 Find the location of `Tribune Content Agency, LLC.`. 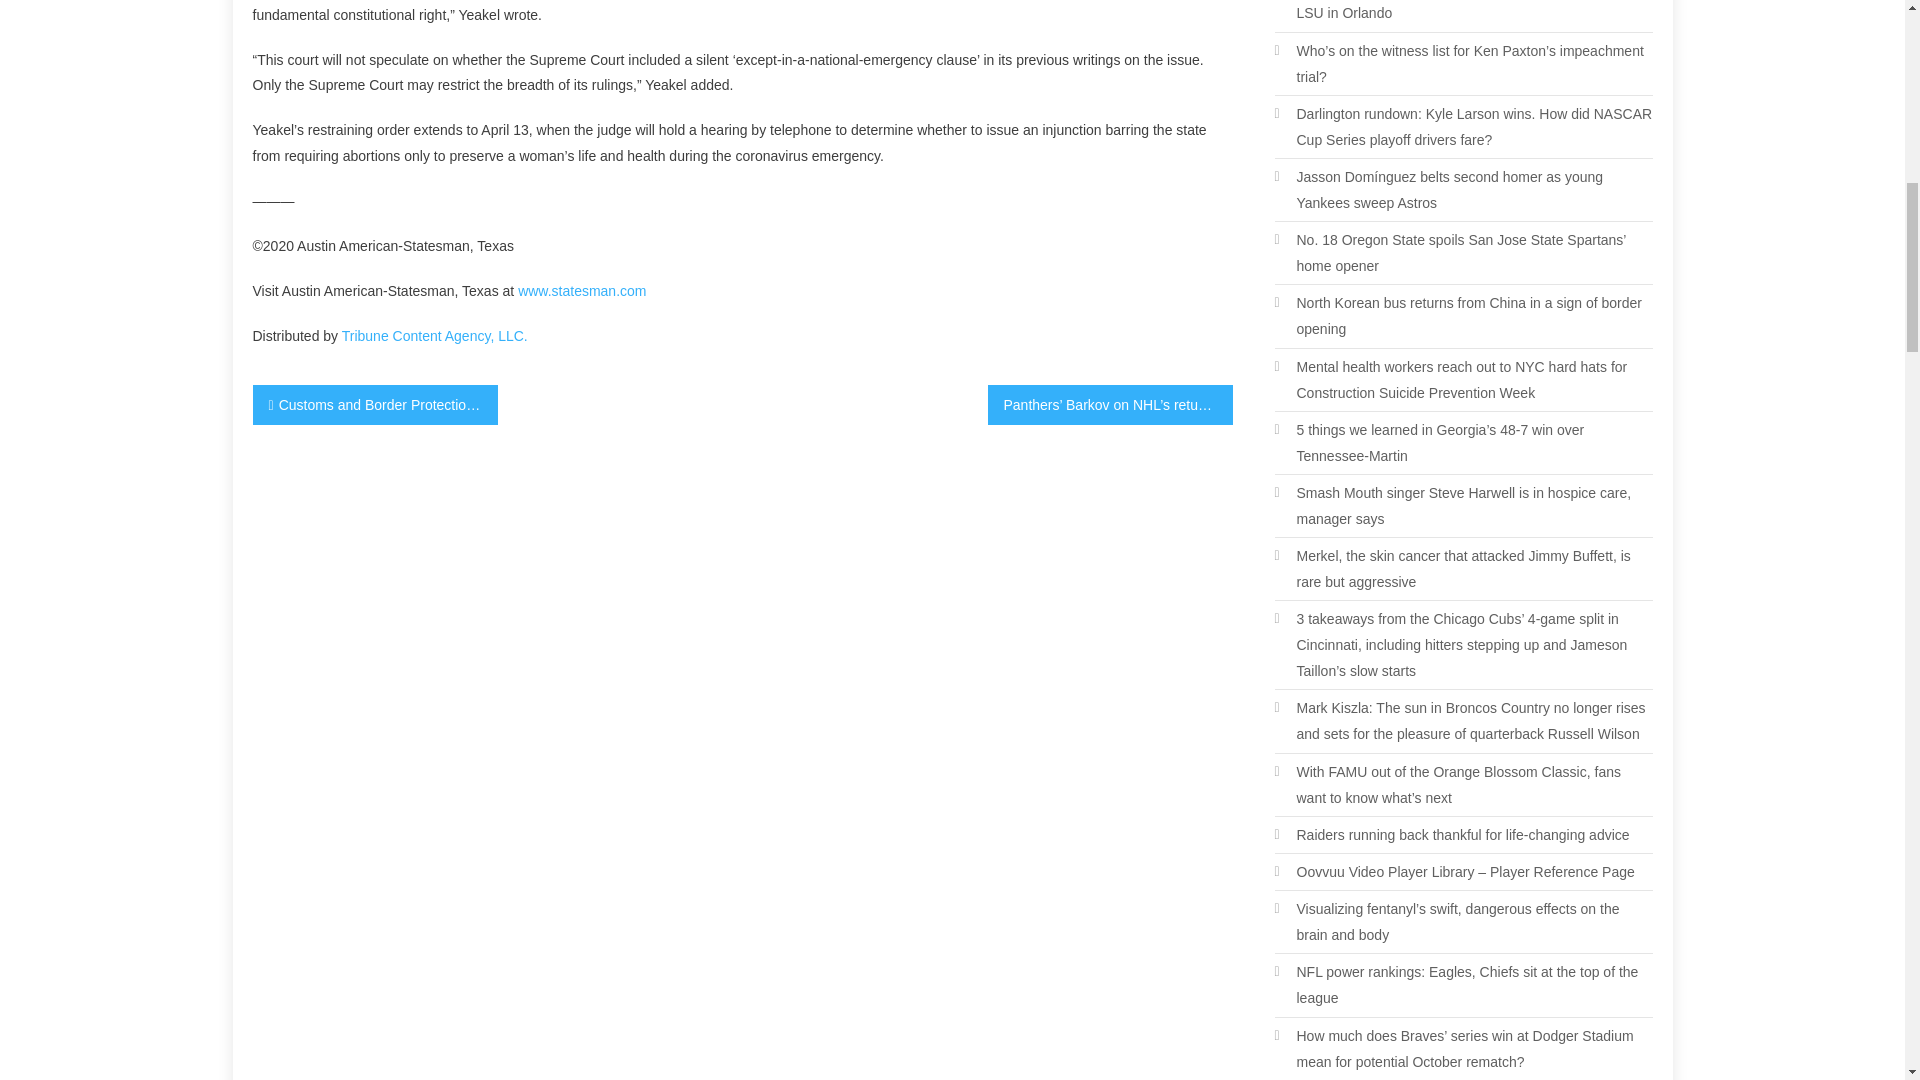

Tribune Content Agency, LLC. is located at coordinates (434, 336).